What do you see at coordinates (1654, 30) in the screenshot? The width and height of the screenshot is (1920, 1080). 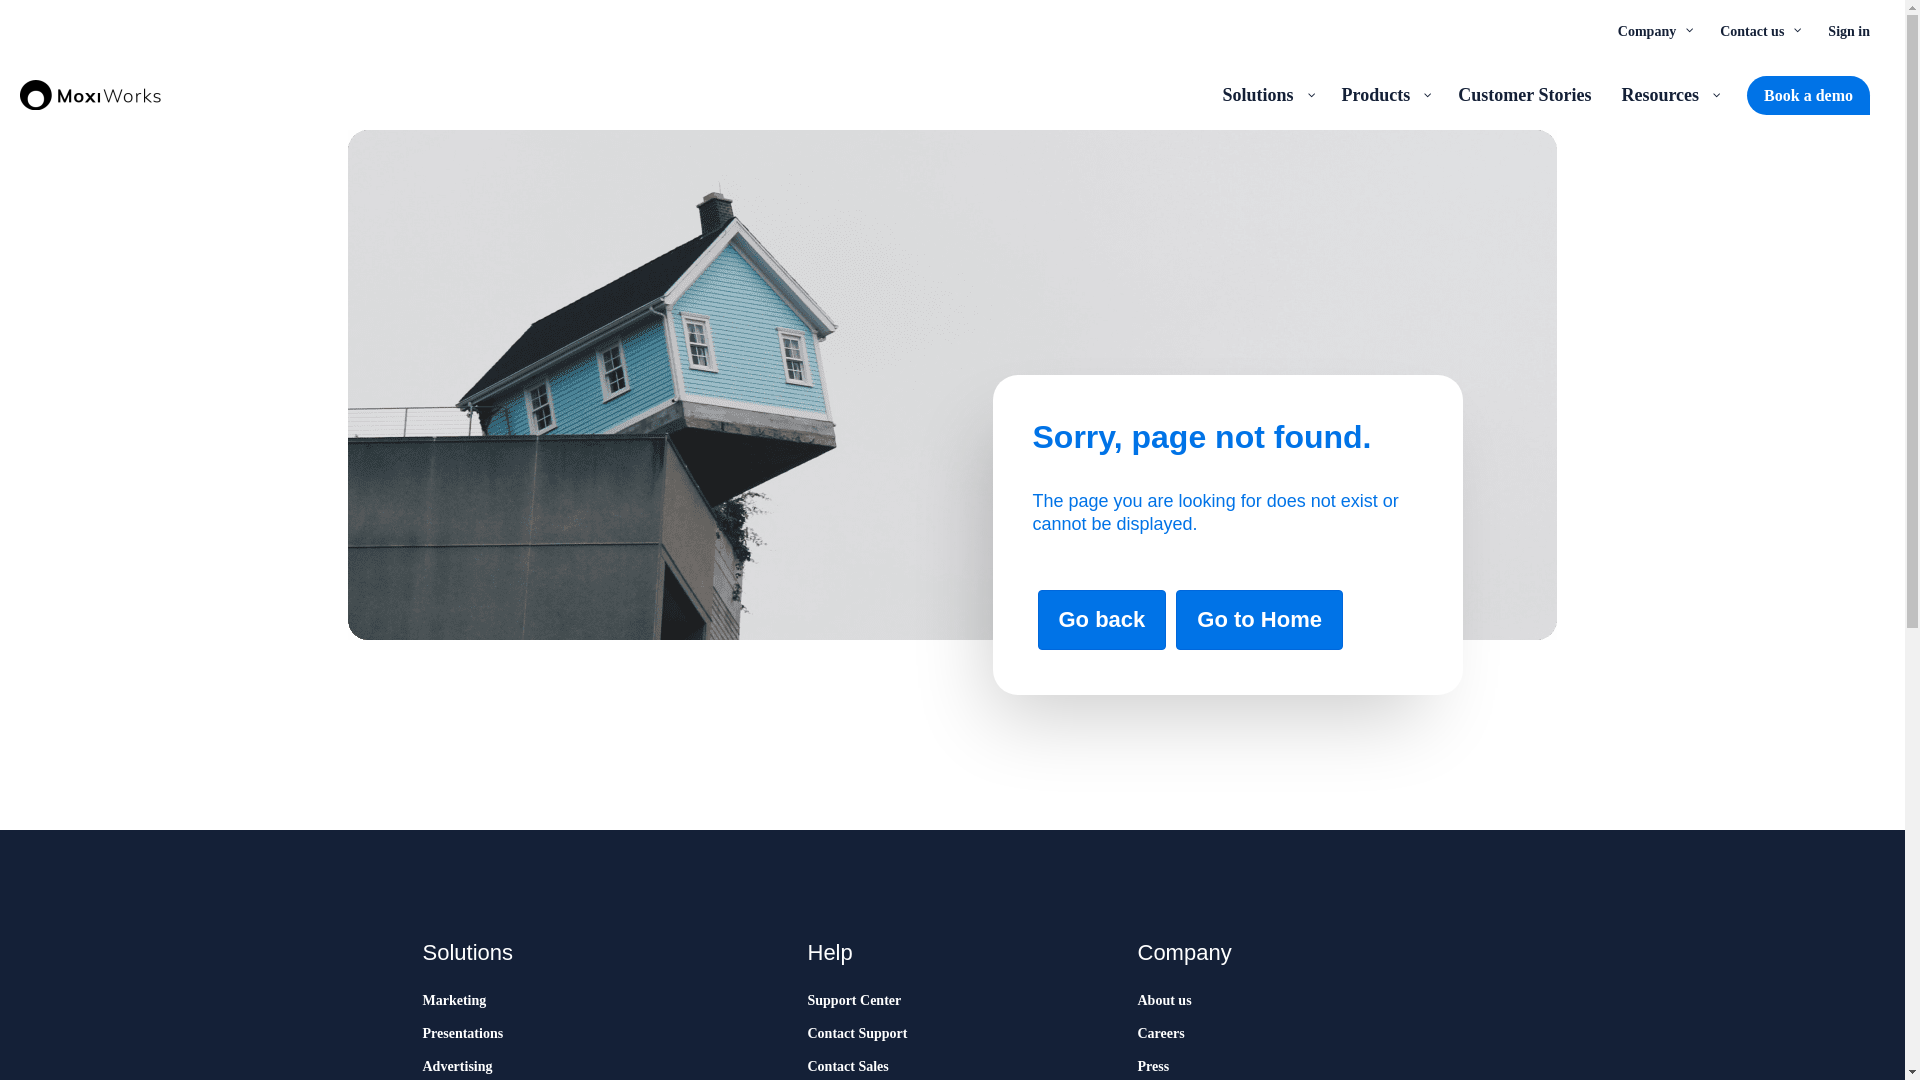 I see `Company` at bounding box center [1654, 30].